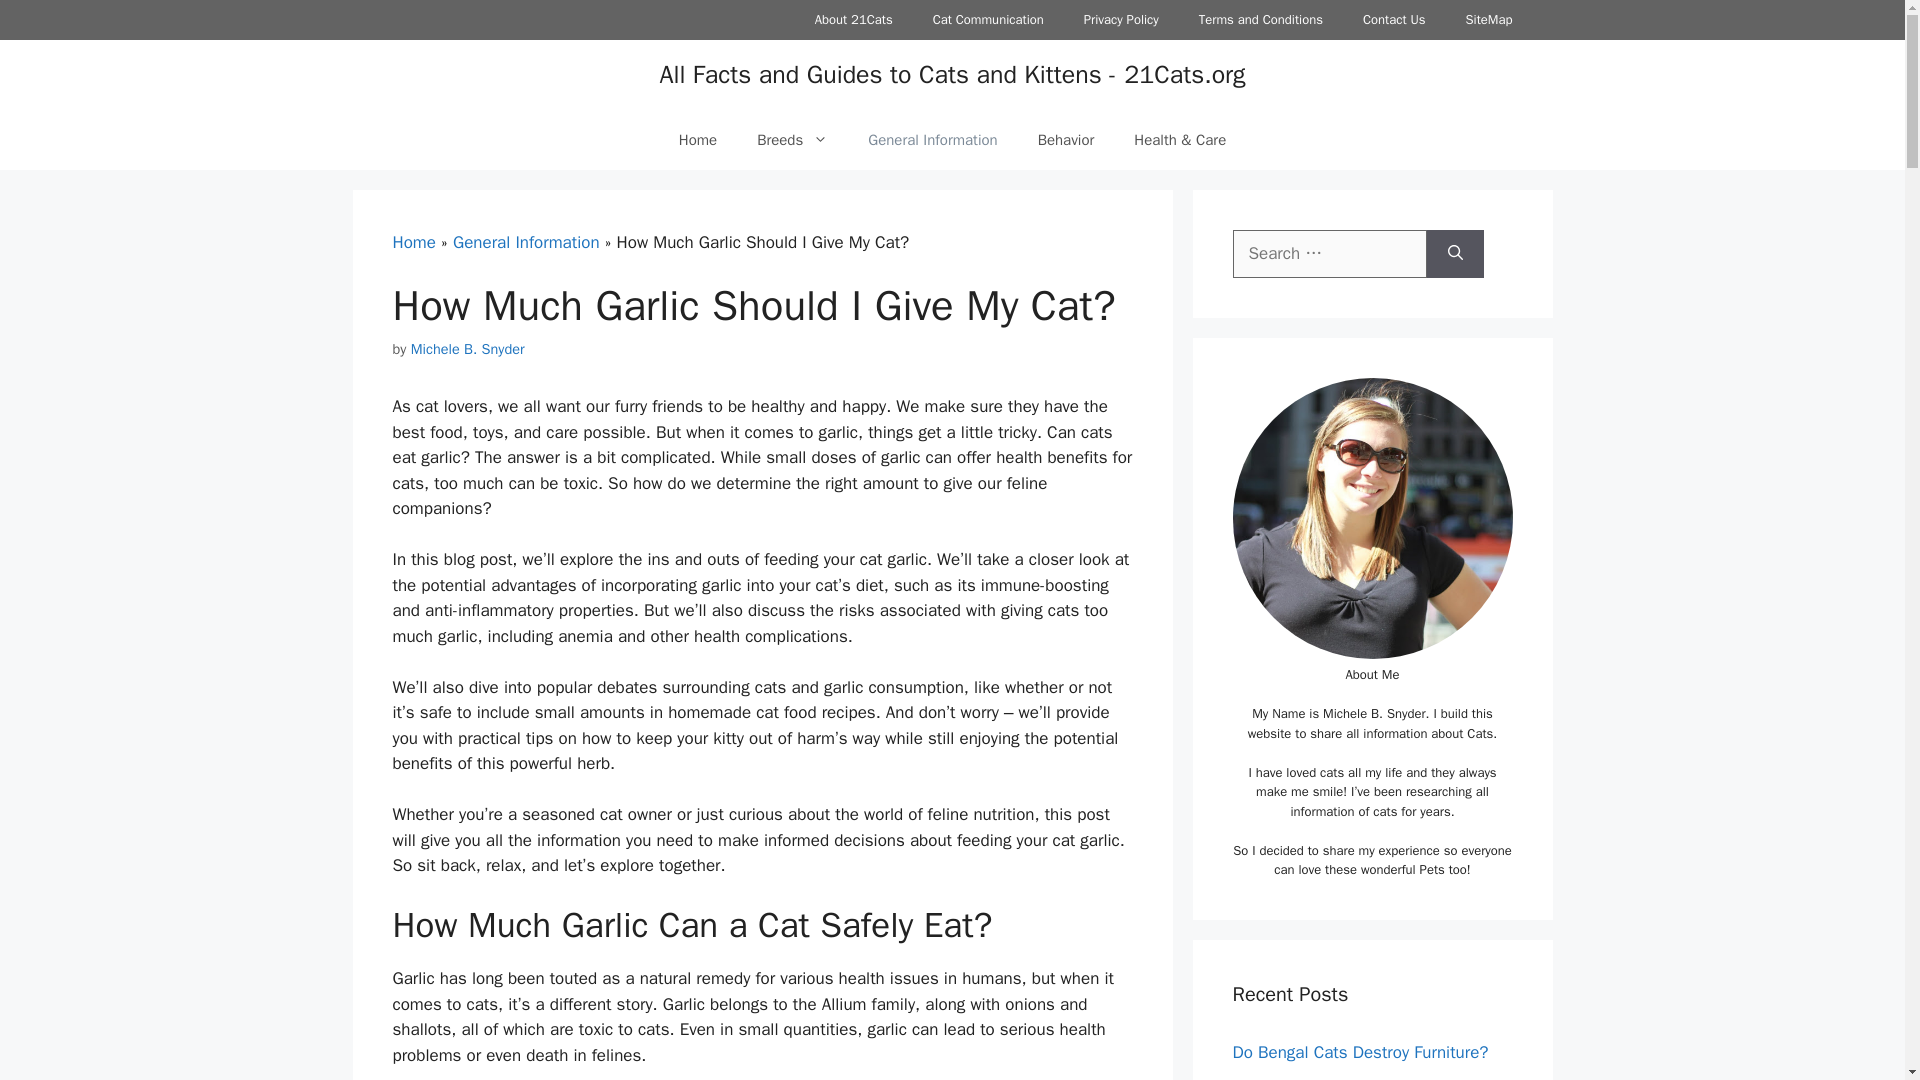 The image size is (1920, 1080). What do you see at coordinates (413, 242) in the screenshot?
I see `Home` at bounding box center [413, 242].